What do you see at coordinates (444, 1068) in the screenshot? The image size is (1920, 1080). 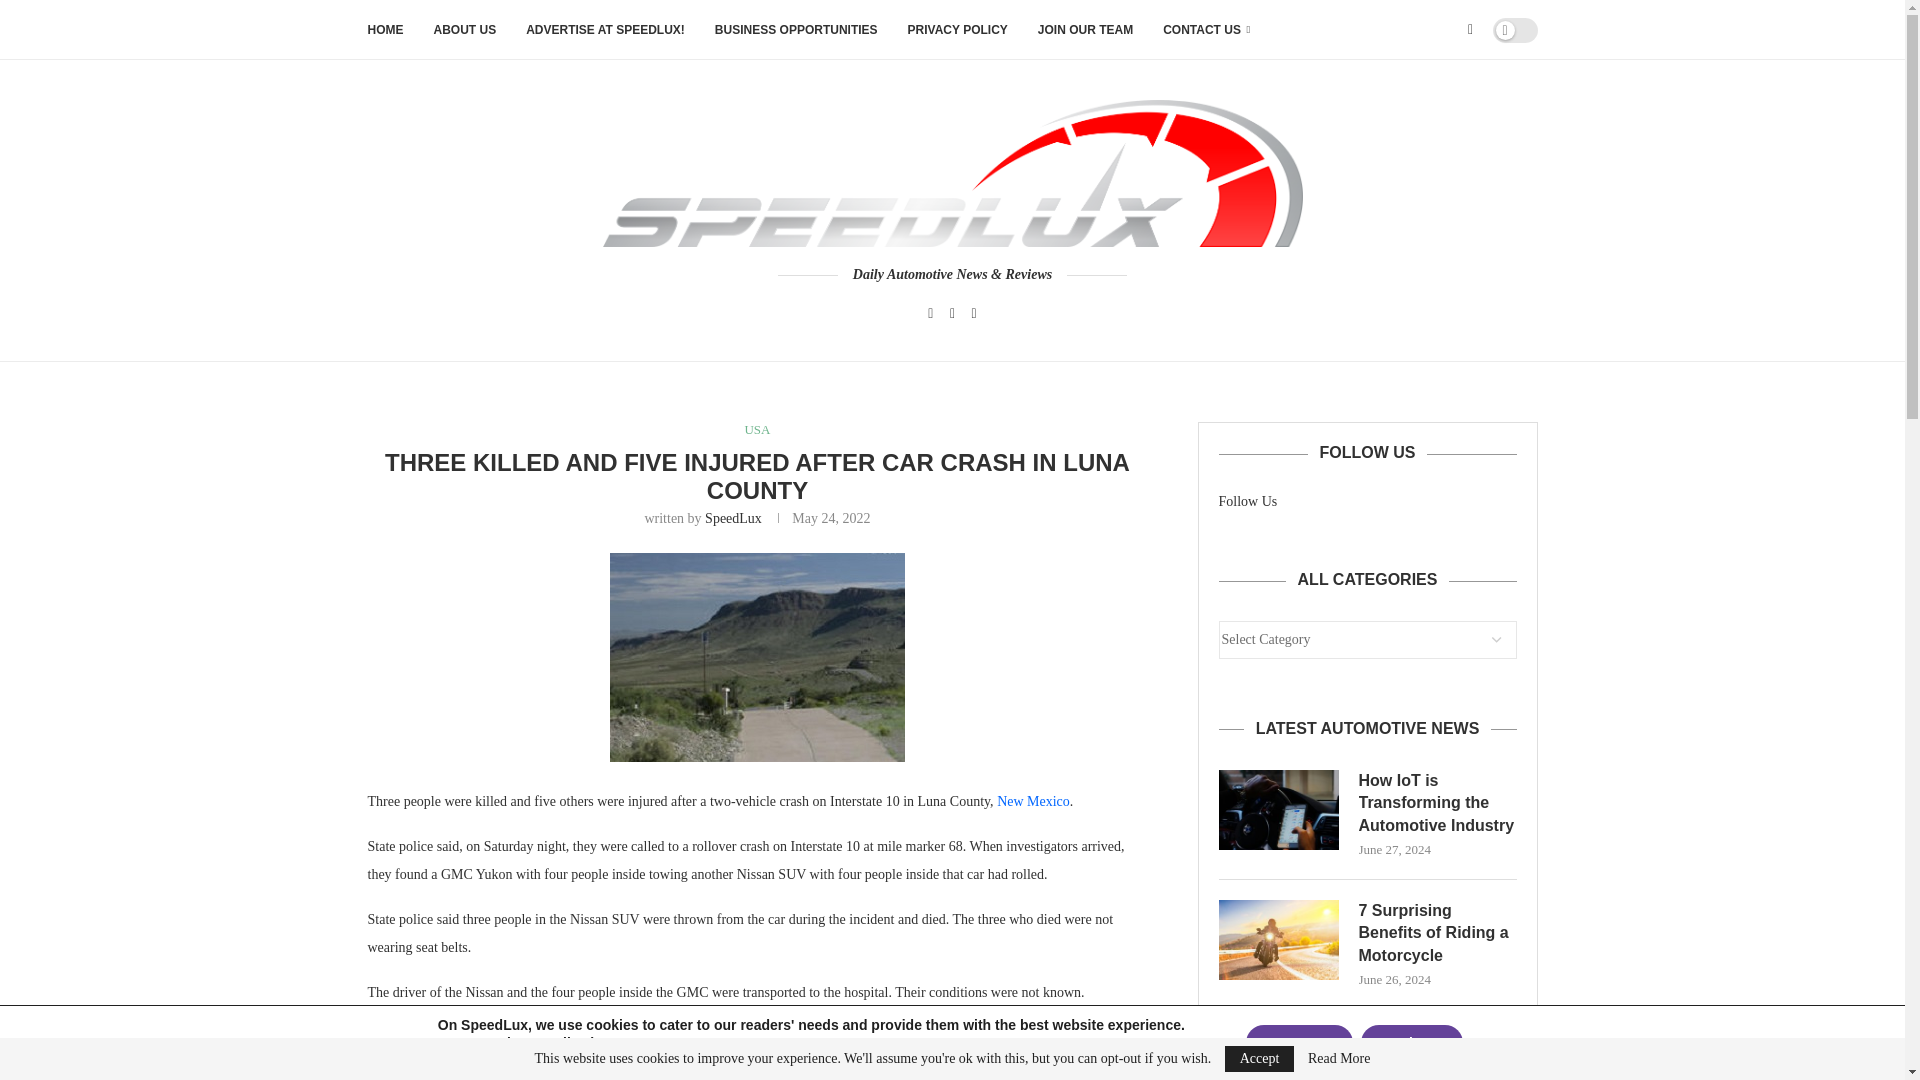 I see `CAR ACCIDENTS IN 2022` at bounding box center [444, 1068].